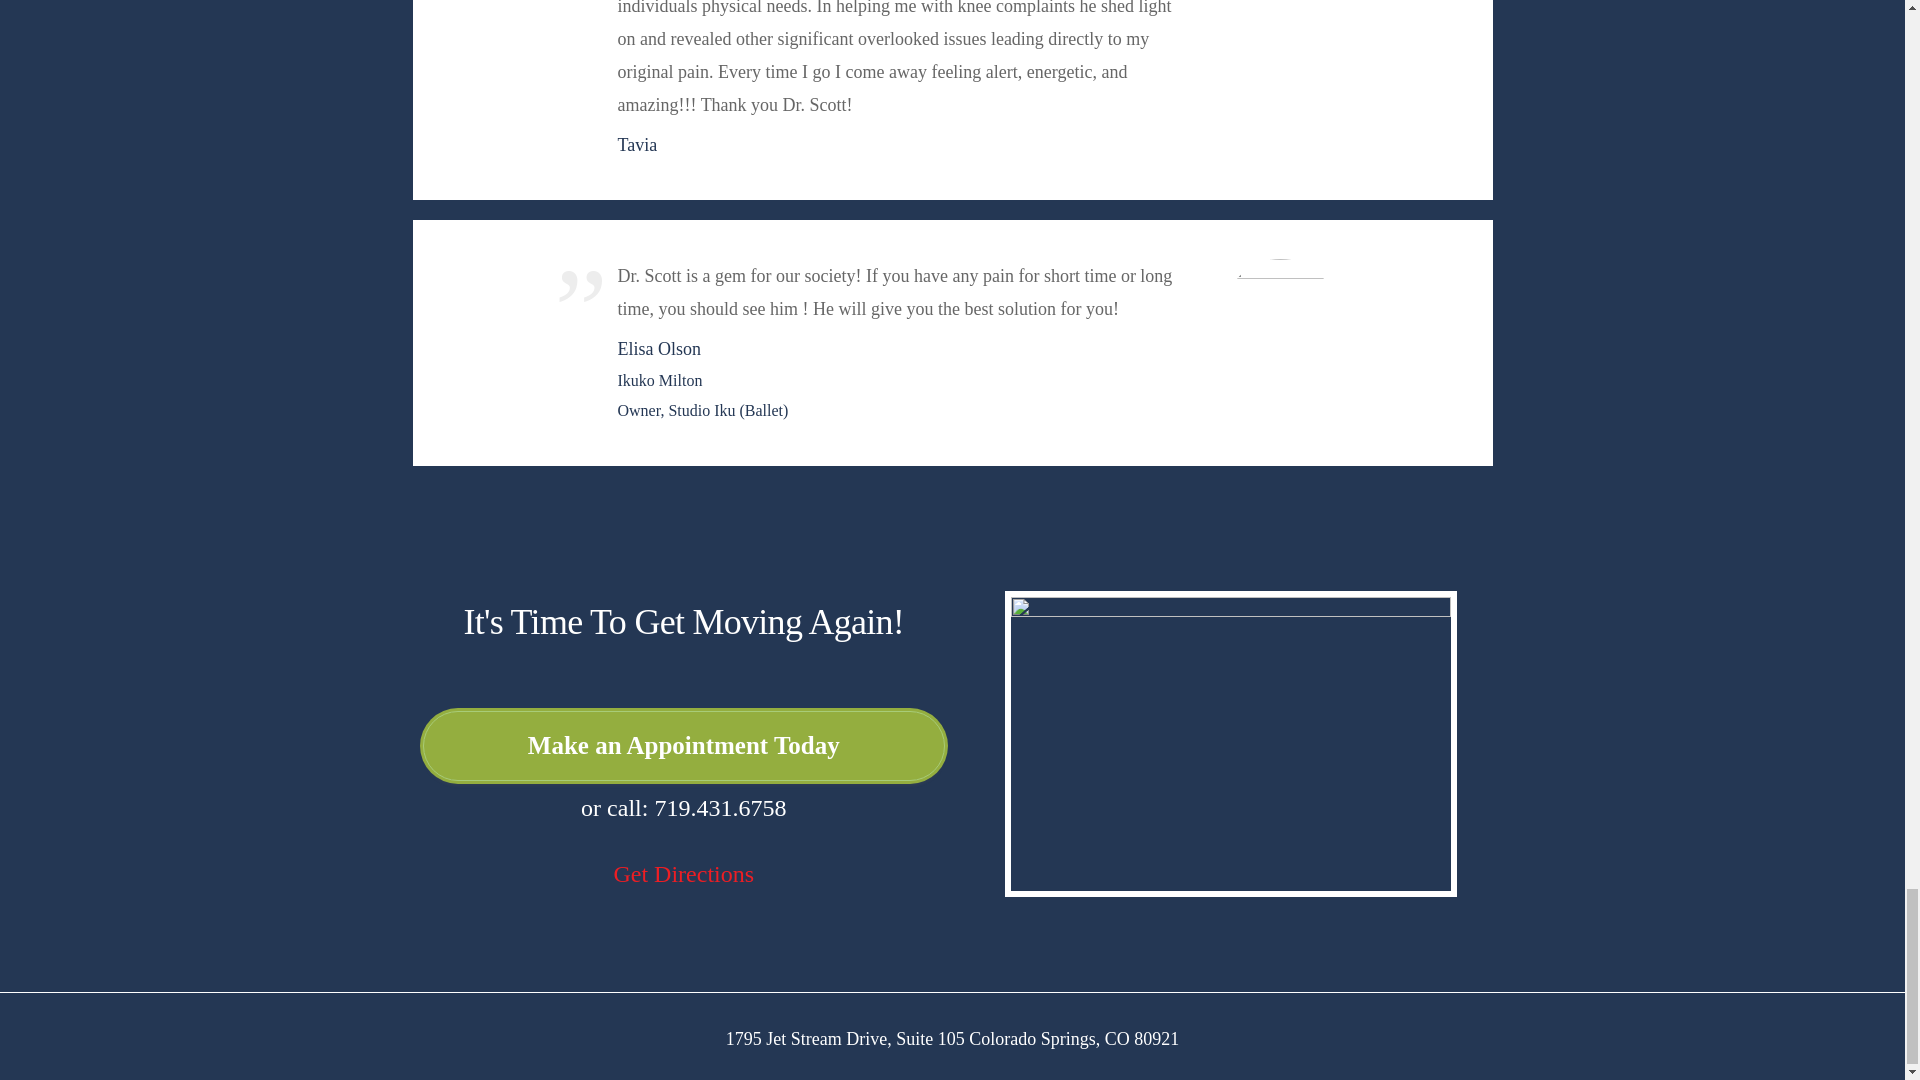 Image resolution: width=1920 pixels, height=1080 pixels. What do you see at coordinates (683, 873) in the screenshot?
I see `Get Directions` at bounding box center [683, 873].